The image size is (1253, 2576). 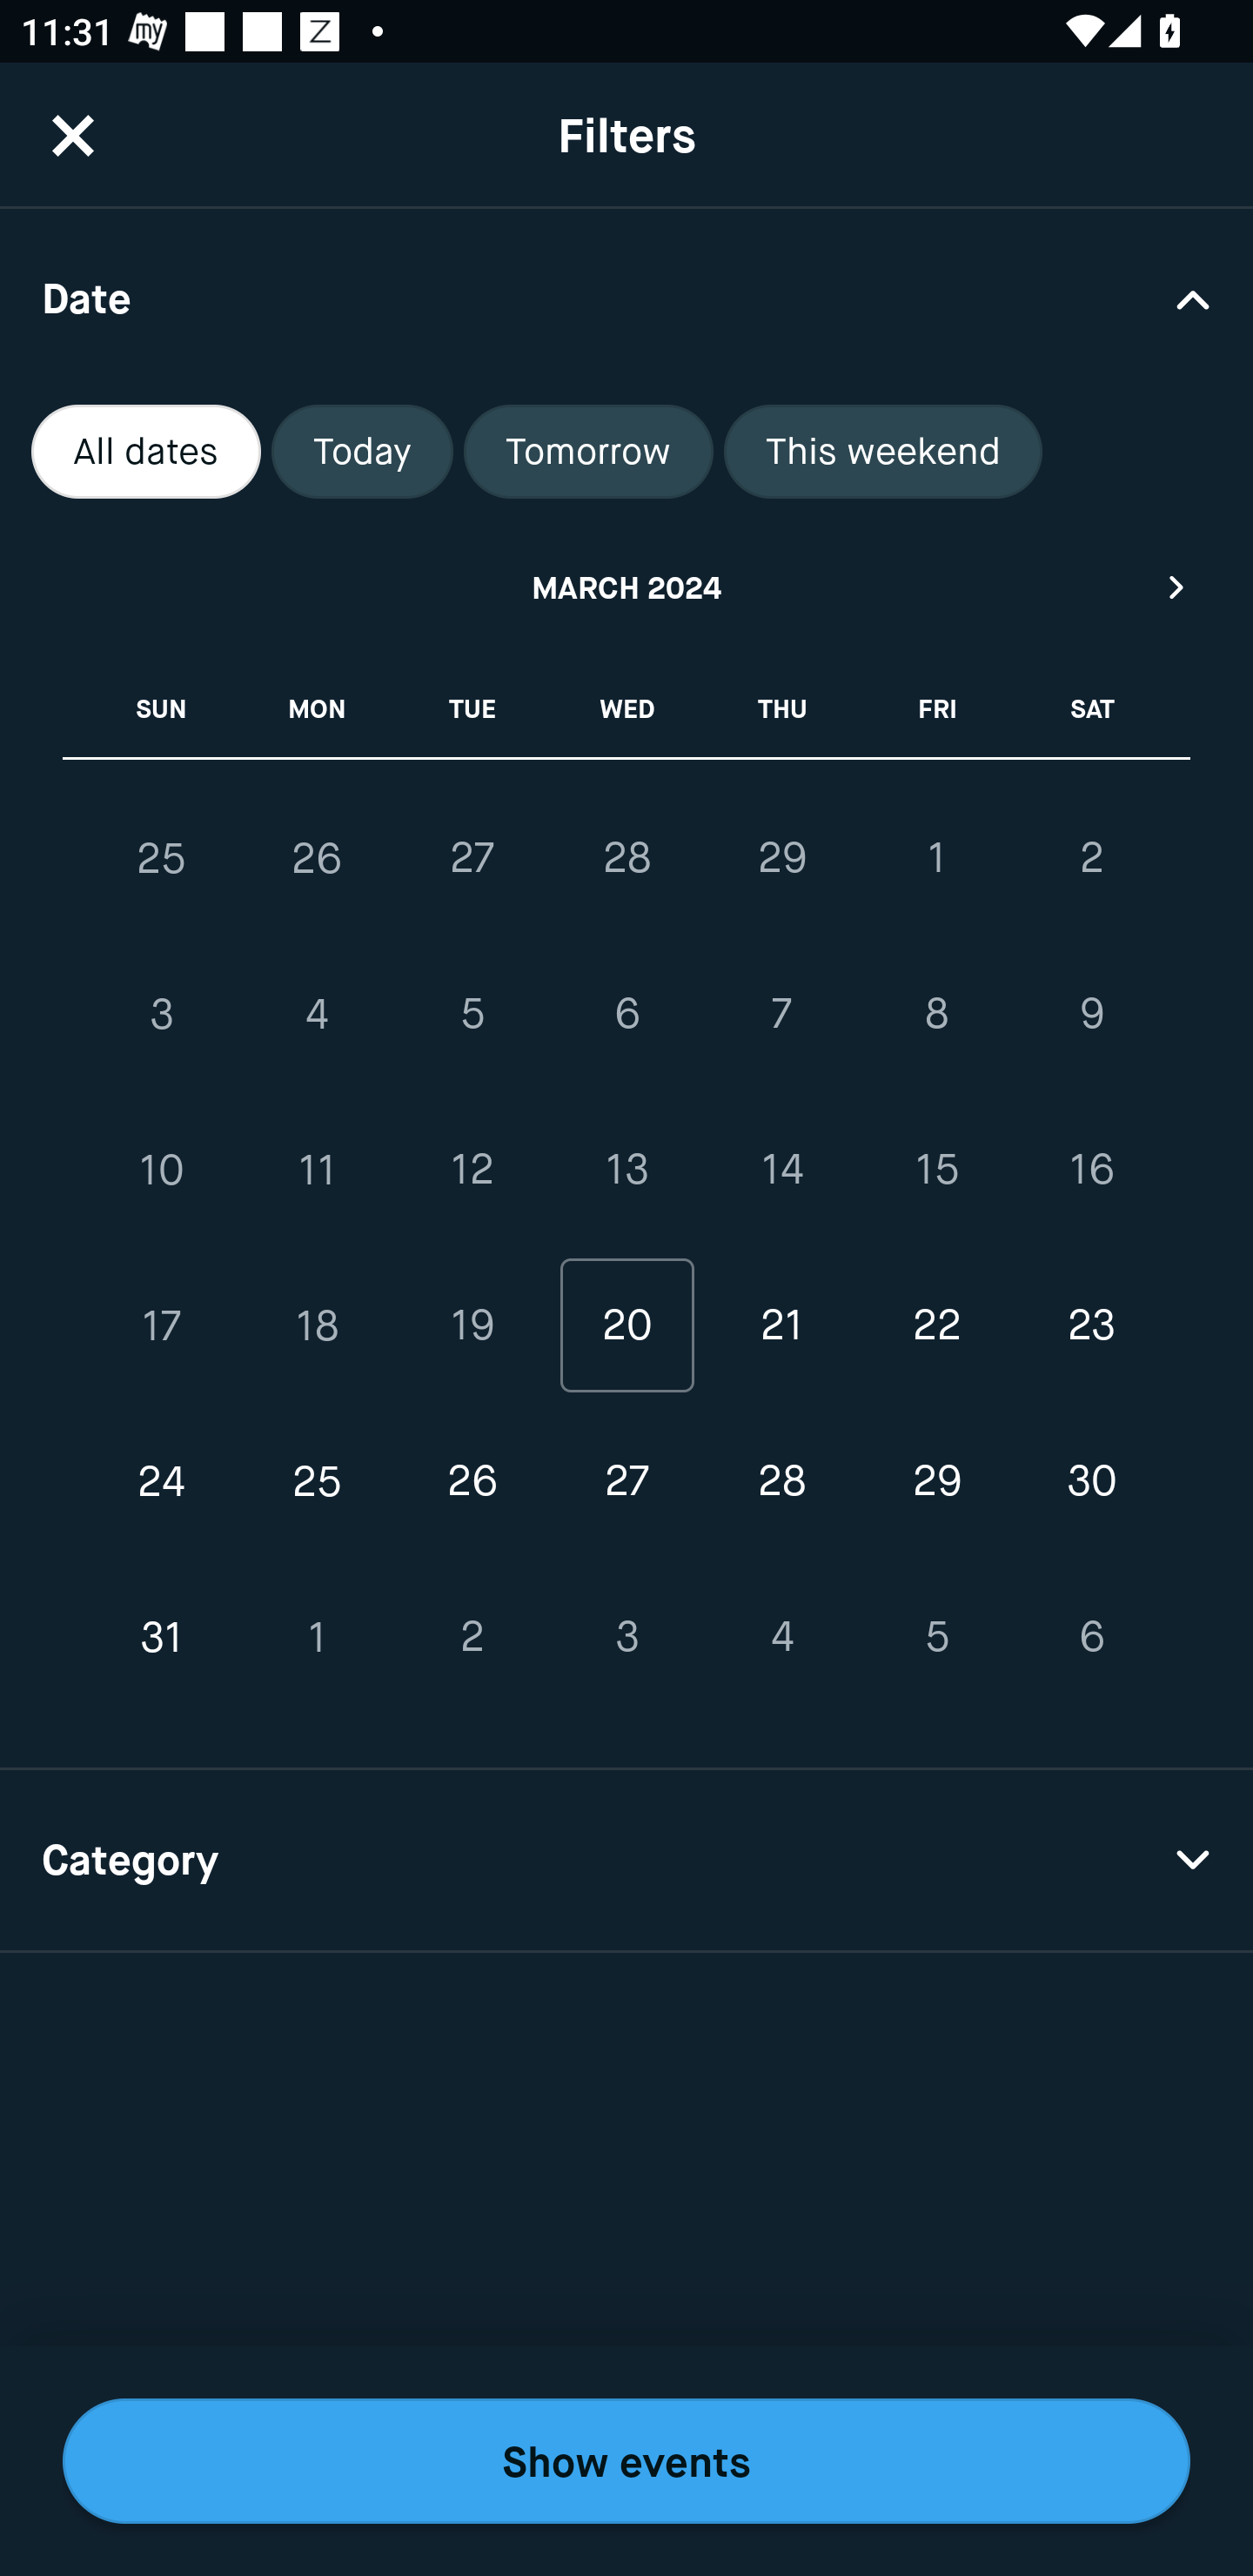 I want to click on 9, so click(x=1091, y=1015).